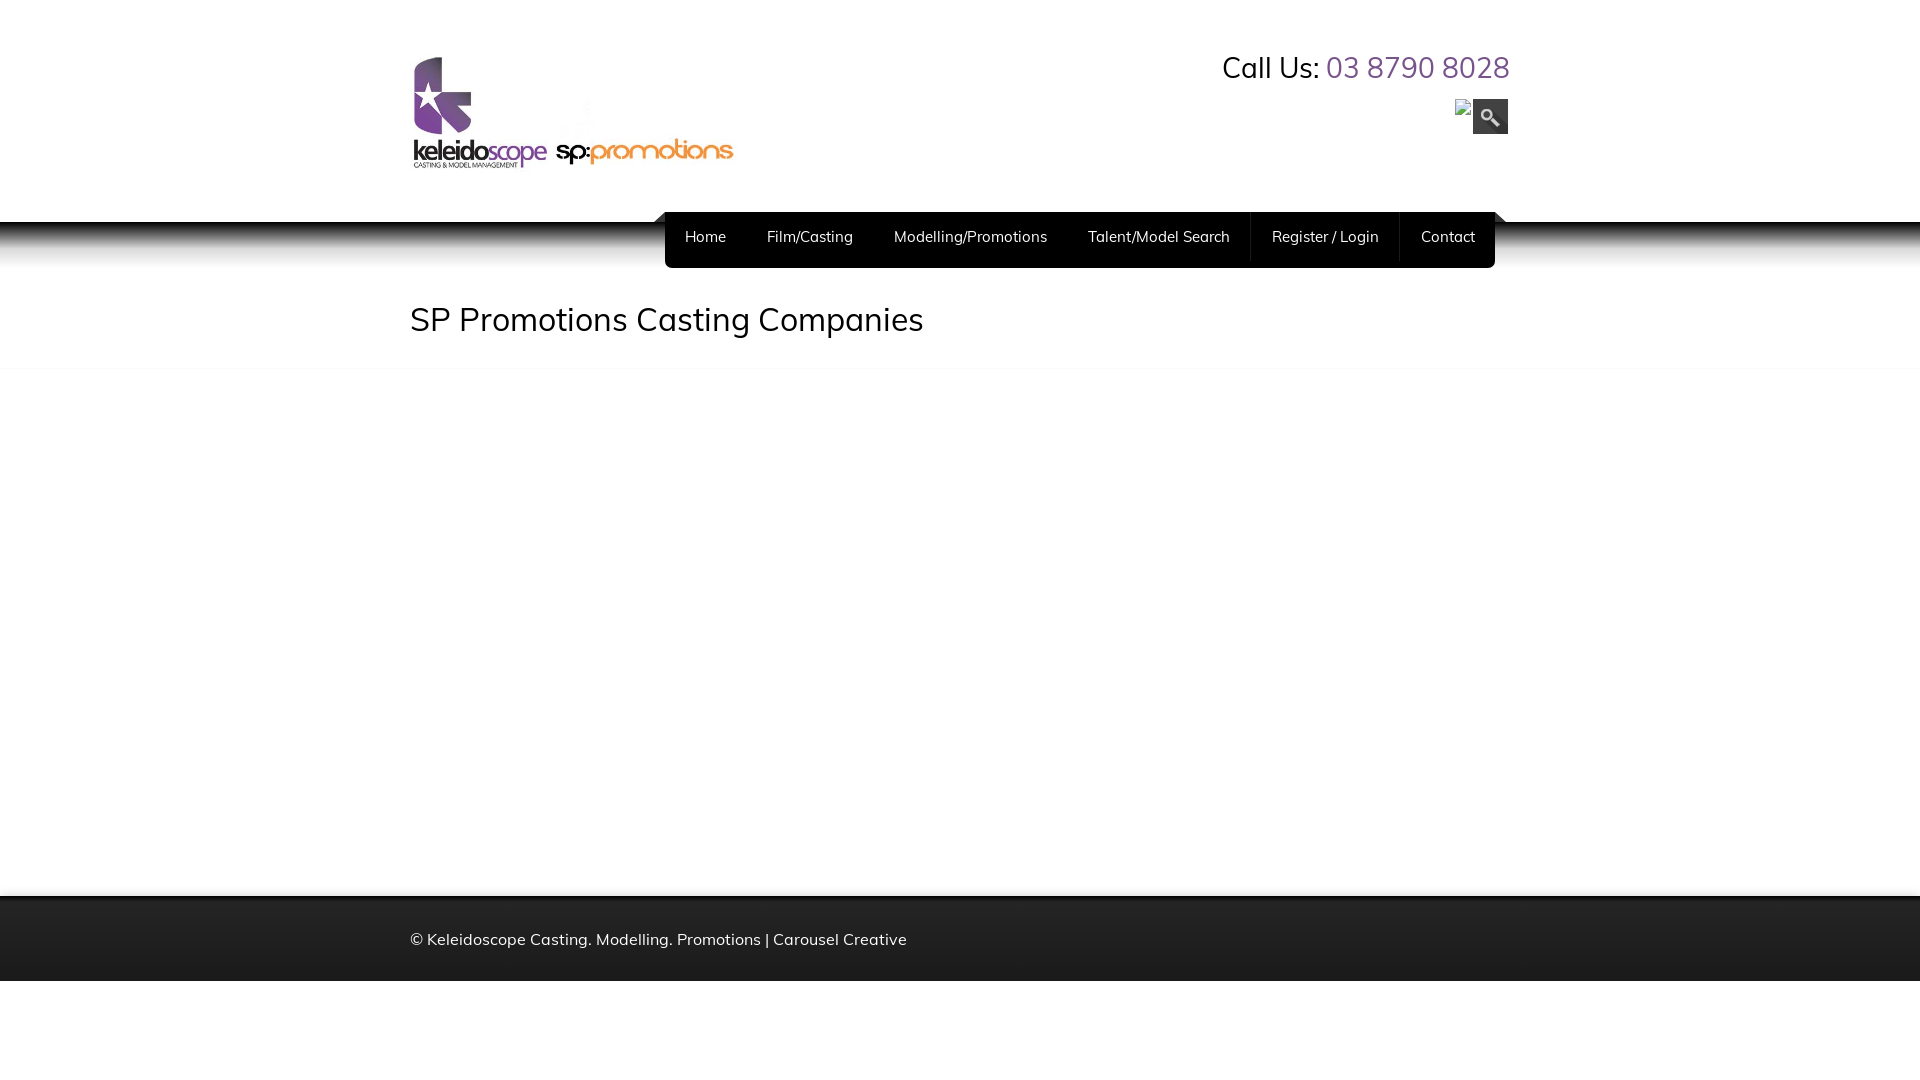  Describe the element at coordinates (840, 938) in the screenshot. I see `Carousel Creative` at that location.